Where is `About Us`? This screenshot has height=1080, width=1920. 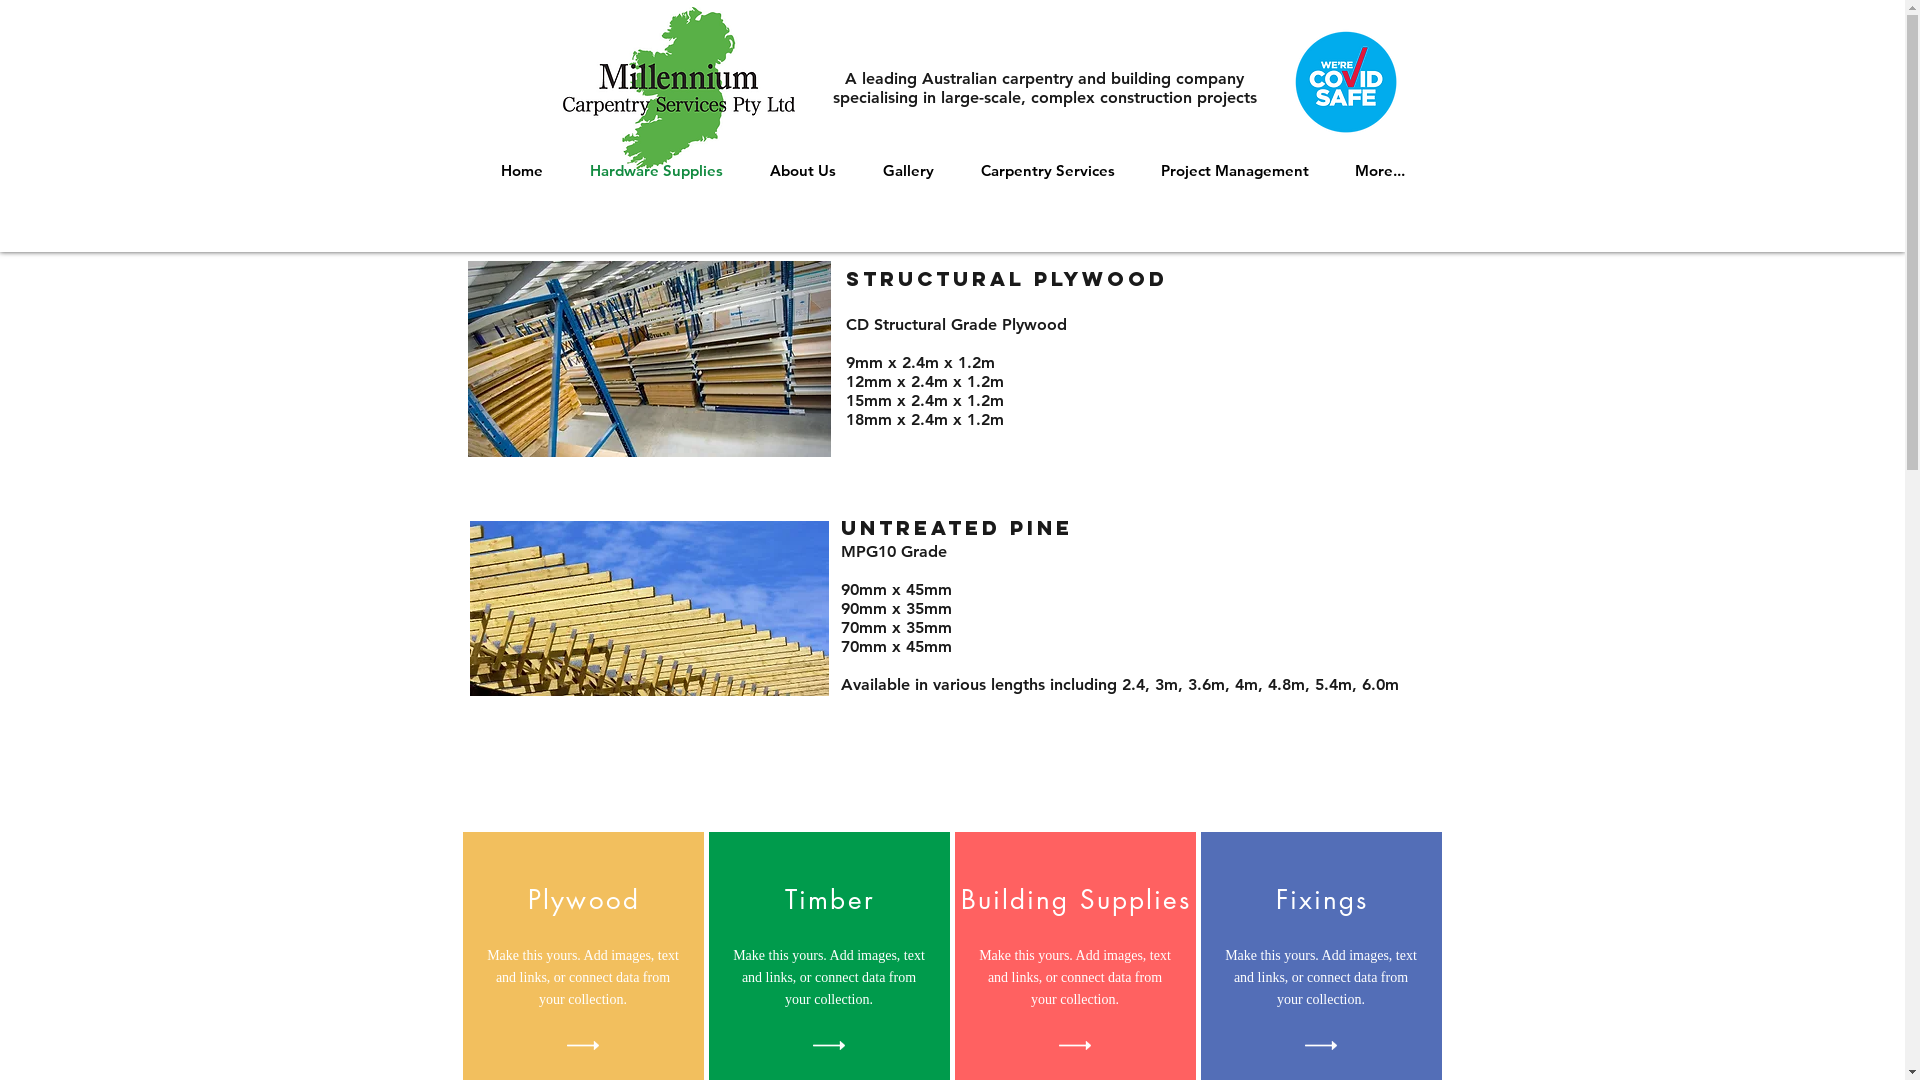 About Us is located at coordinates (802, 170).